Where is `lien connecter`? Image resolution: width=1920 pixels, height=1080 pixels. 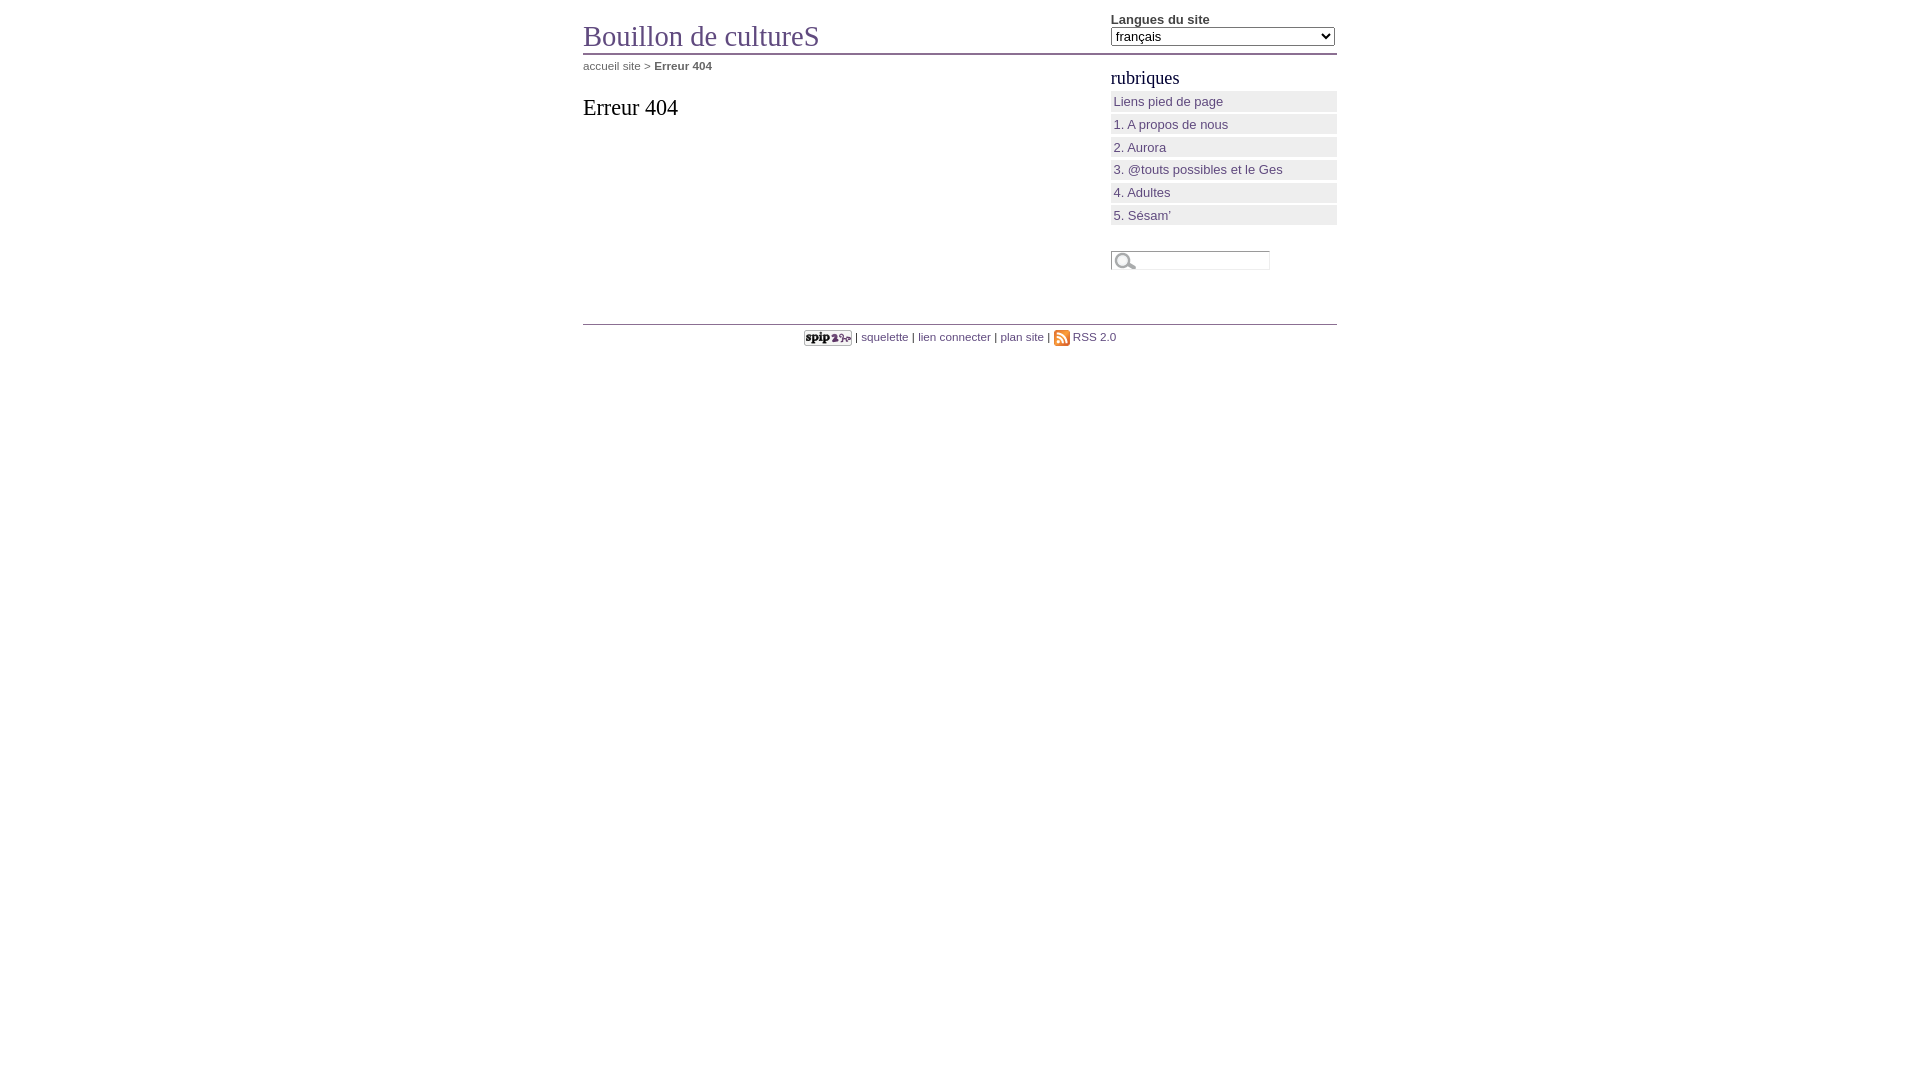 lien connecter is located at coordinates (954, 336).